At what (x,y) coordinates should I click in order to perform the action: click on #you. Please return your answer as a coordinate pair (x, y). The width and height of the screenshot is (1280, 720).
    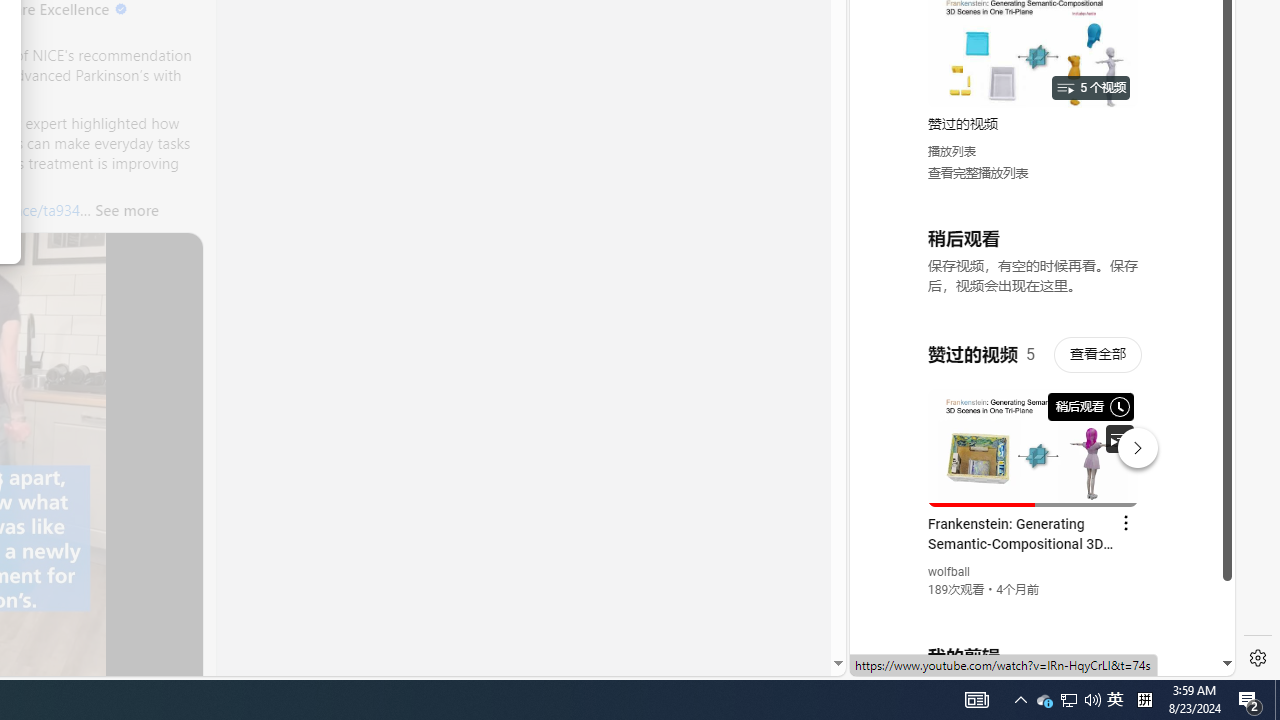
    Looking at the image, I should click on (1034, 439).